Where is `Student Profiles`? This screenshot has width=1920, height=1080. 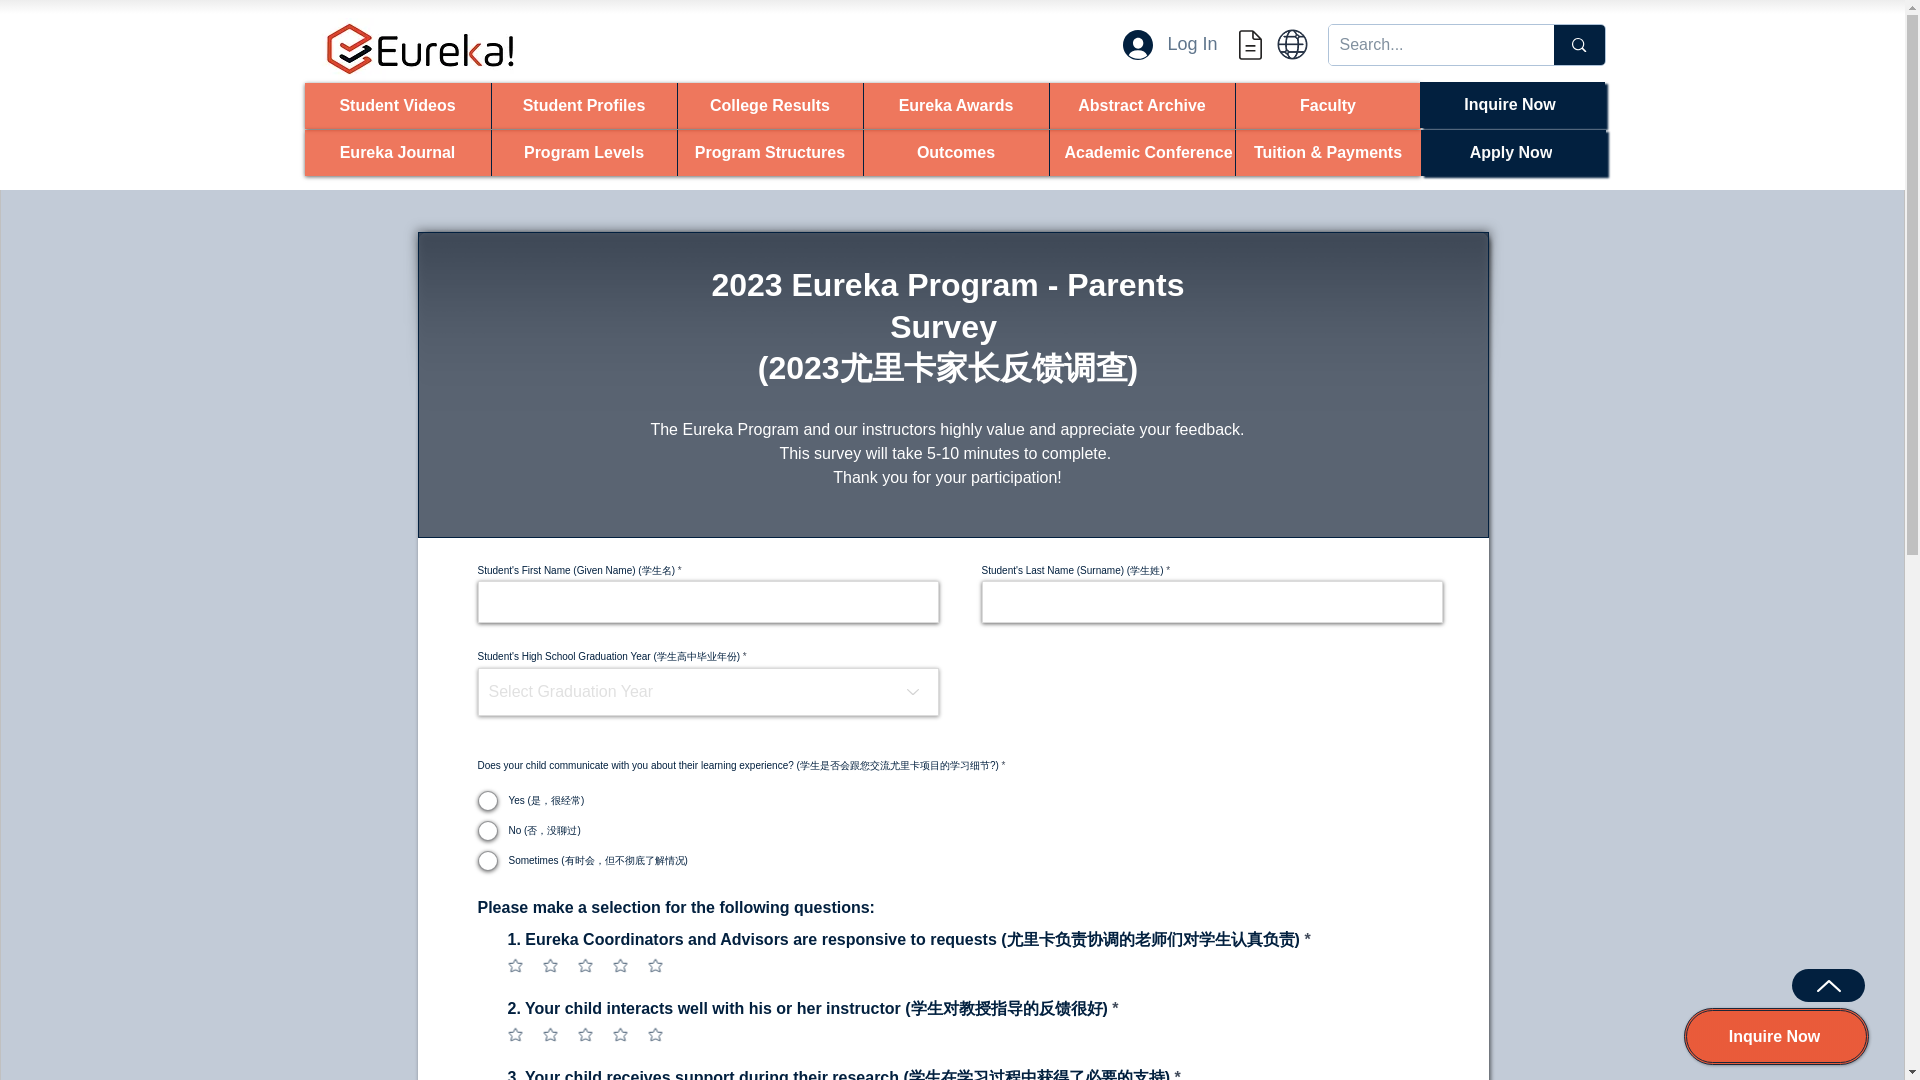
Student Profiles is located at coordinates (582, 106).